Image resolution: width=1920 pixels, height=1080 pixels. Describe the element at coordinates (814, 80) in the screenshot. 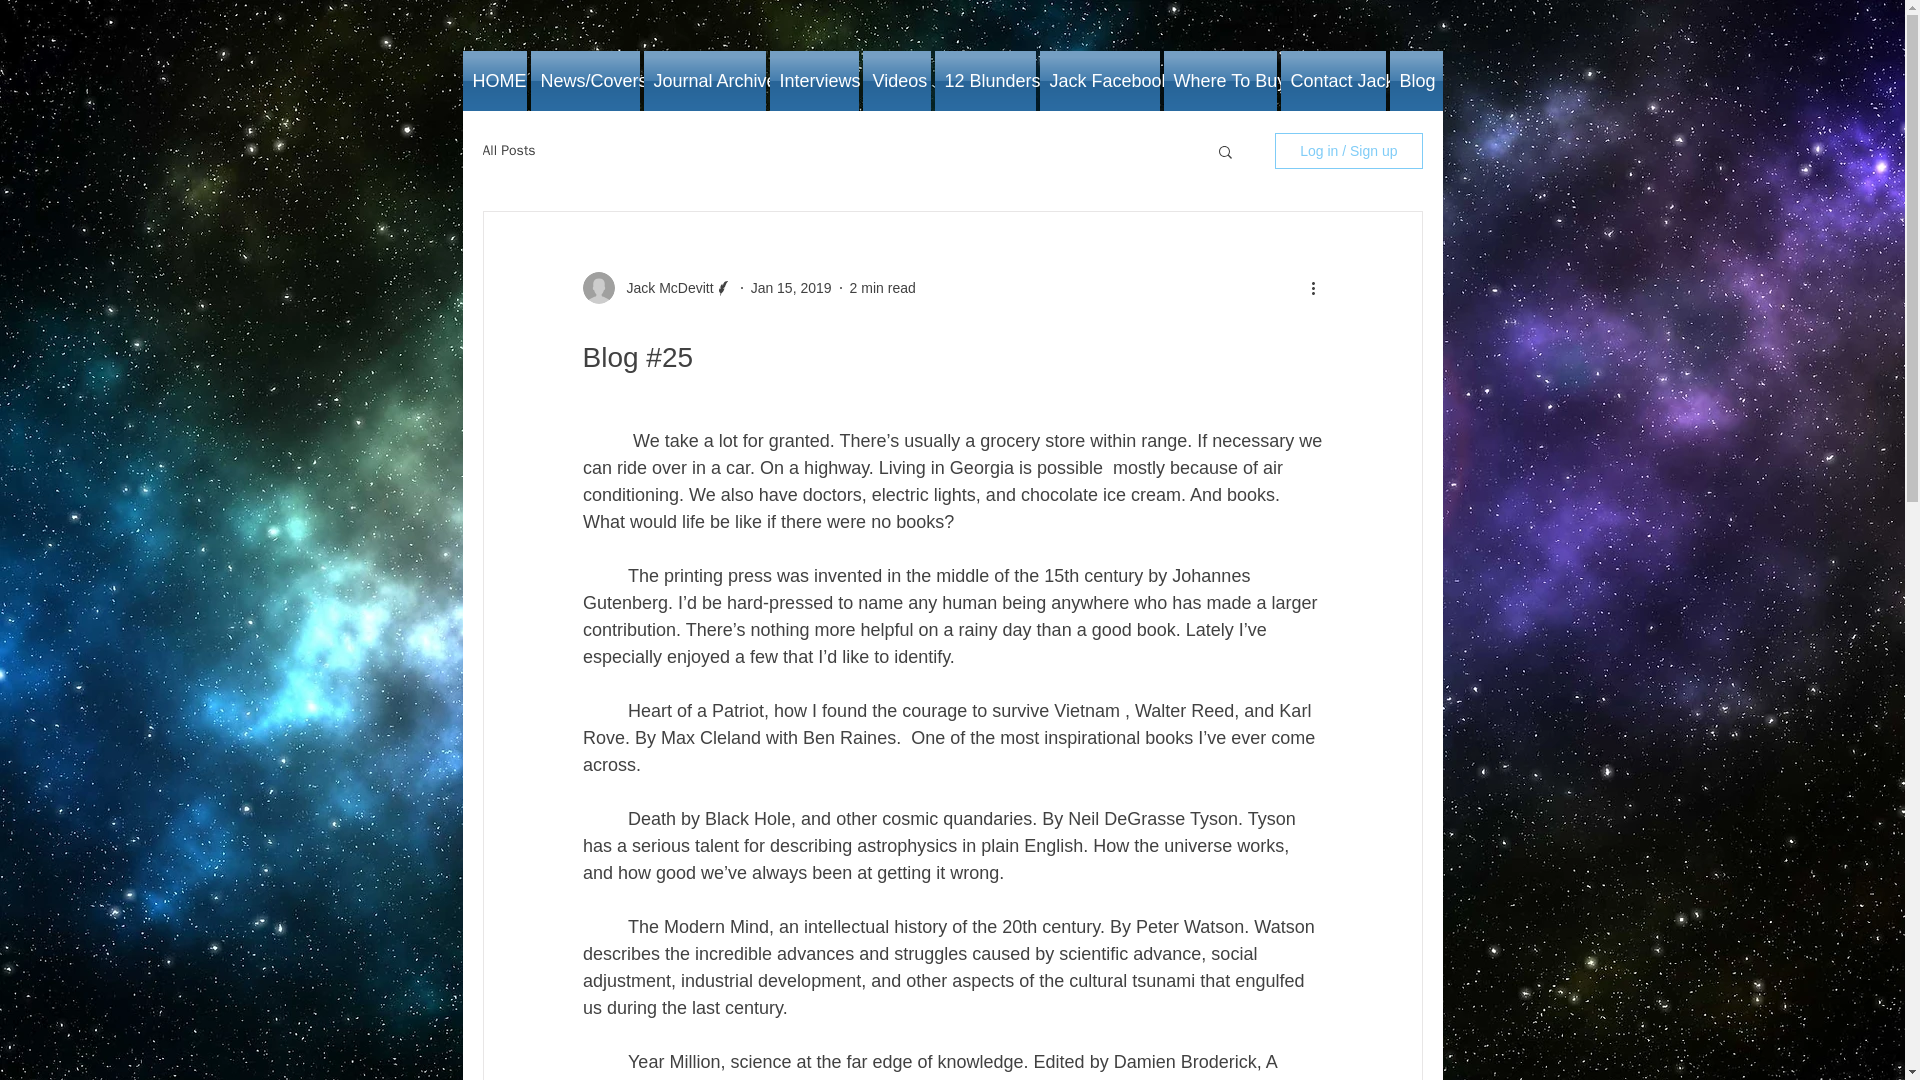

I see `Interviews` at that location.